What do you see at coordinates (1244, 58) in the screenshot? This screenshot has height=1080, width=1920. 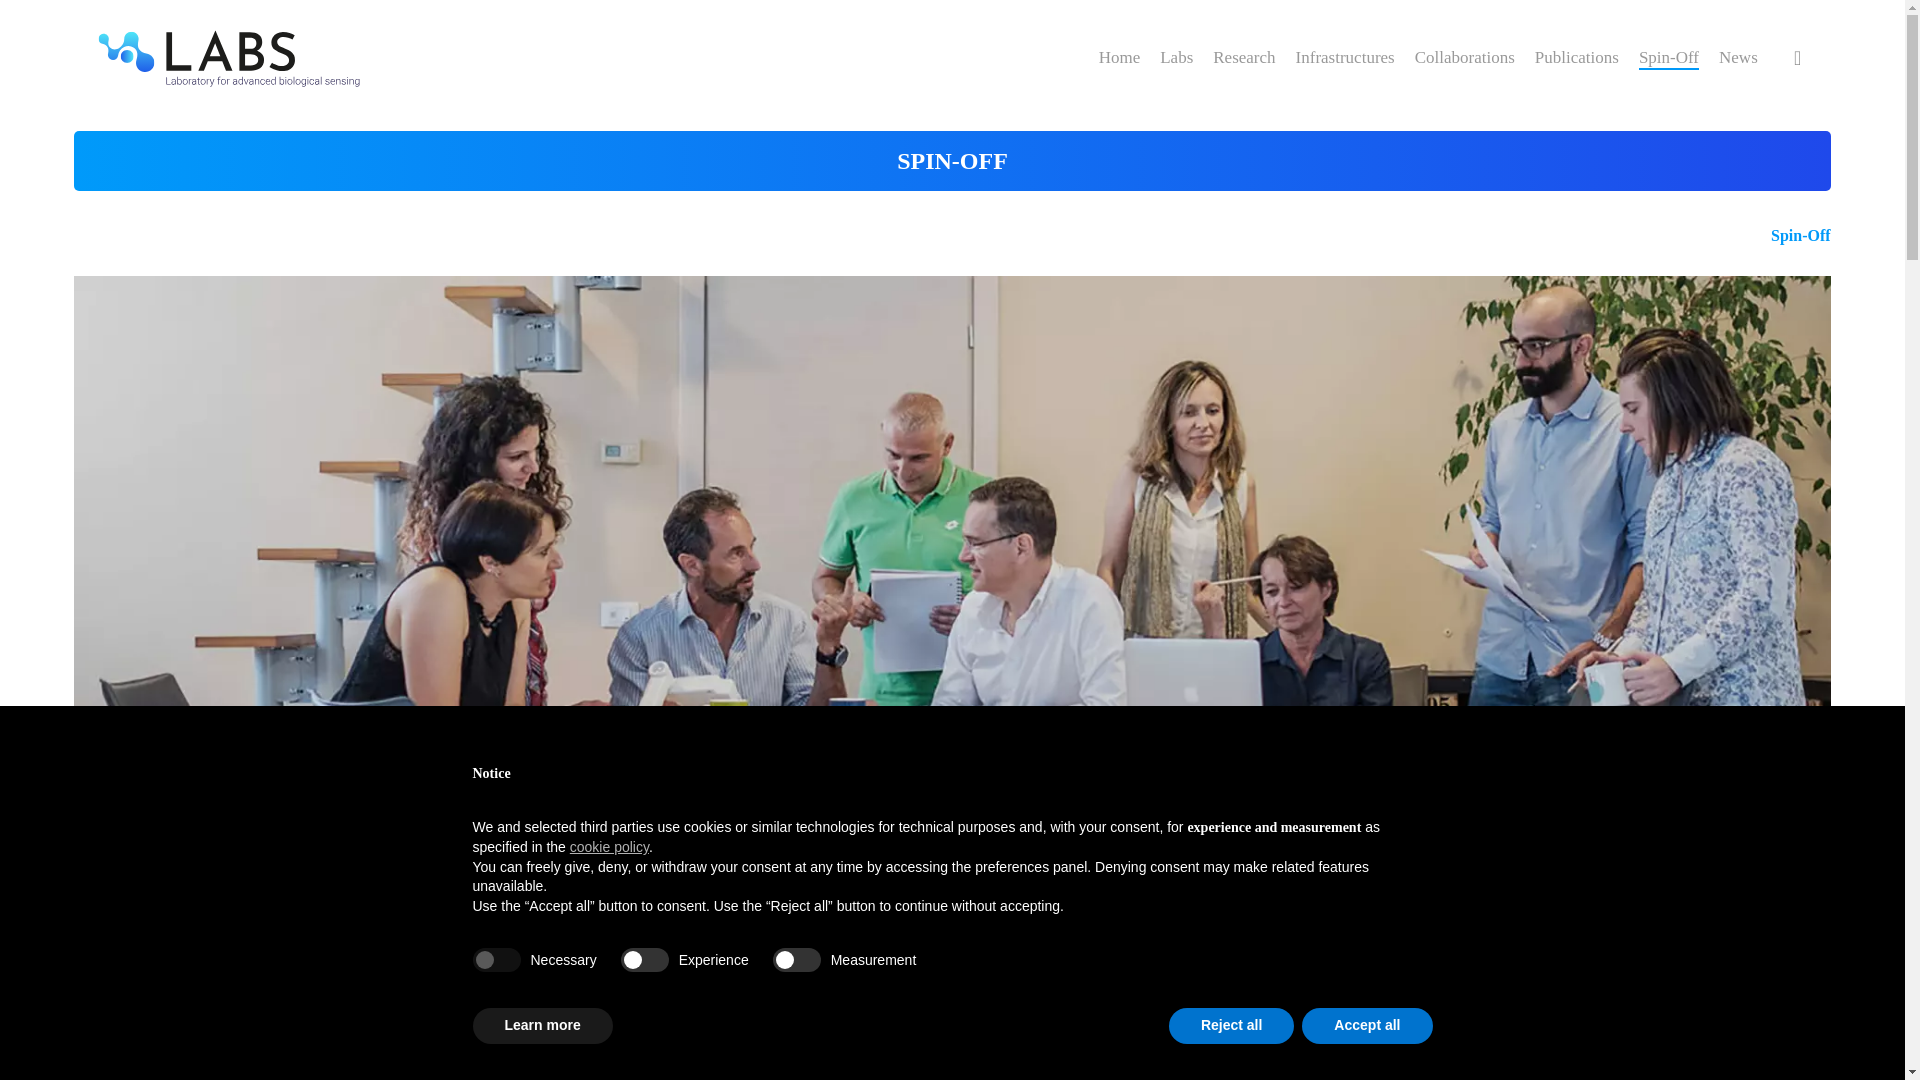 I see `Research` at bounding box center [1244, 58].